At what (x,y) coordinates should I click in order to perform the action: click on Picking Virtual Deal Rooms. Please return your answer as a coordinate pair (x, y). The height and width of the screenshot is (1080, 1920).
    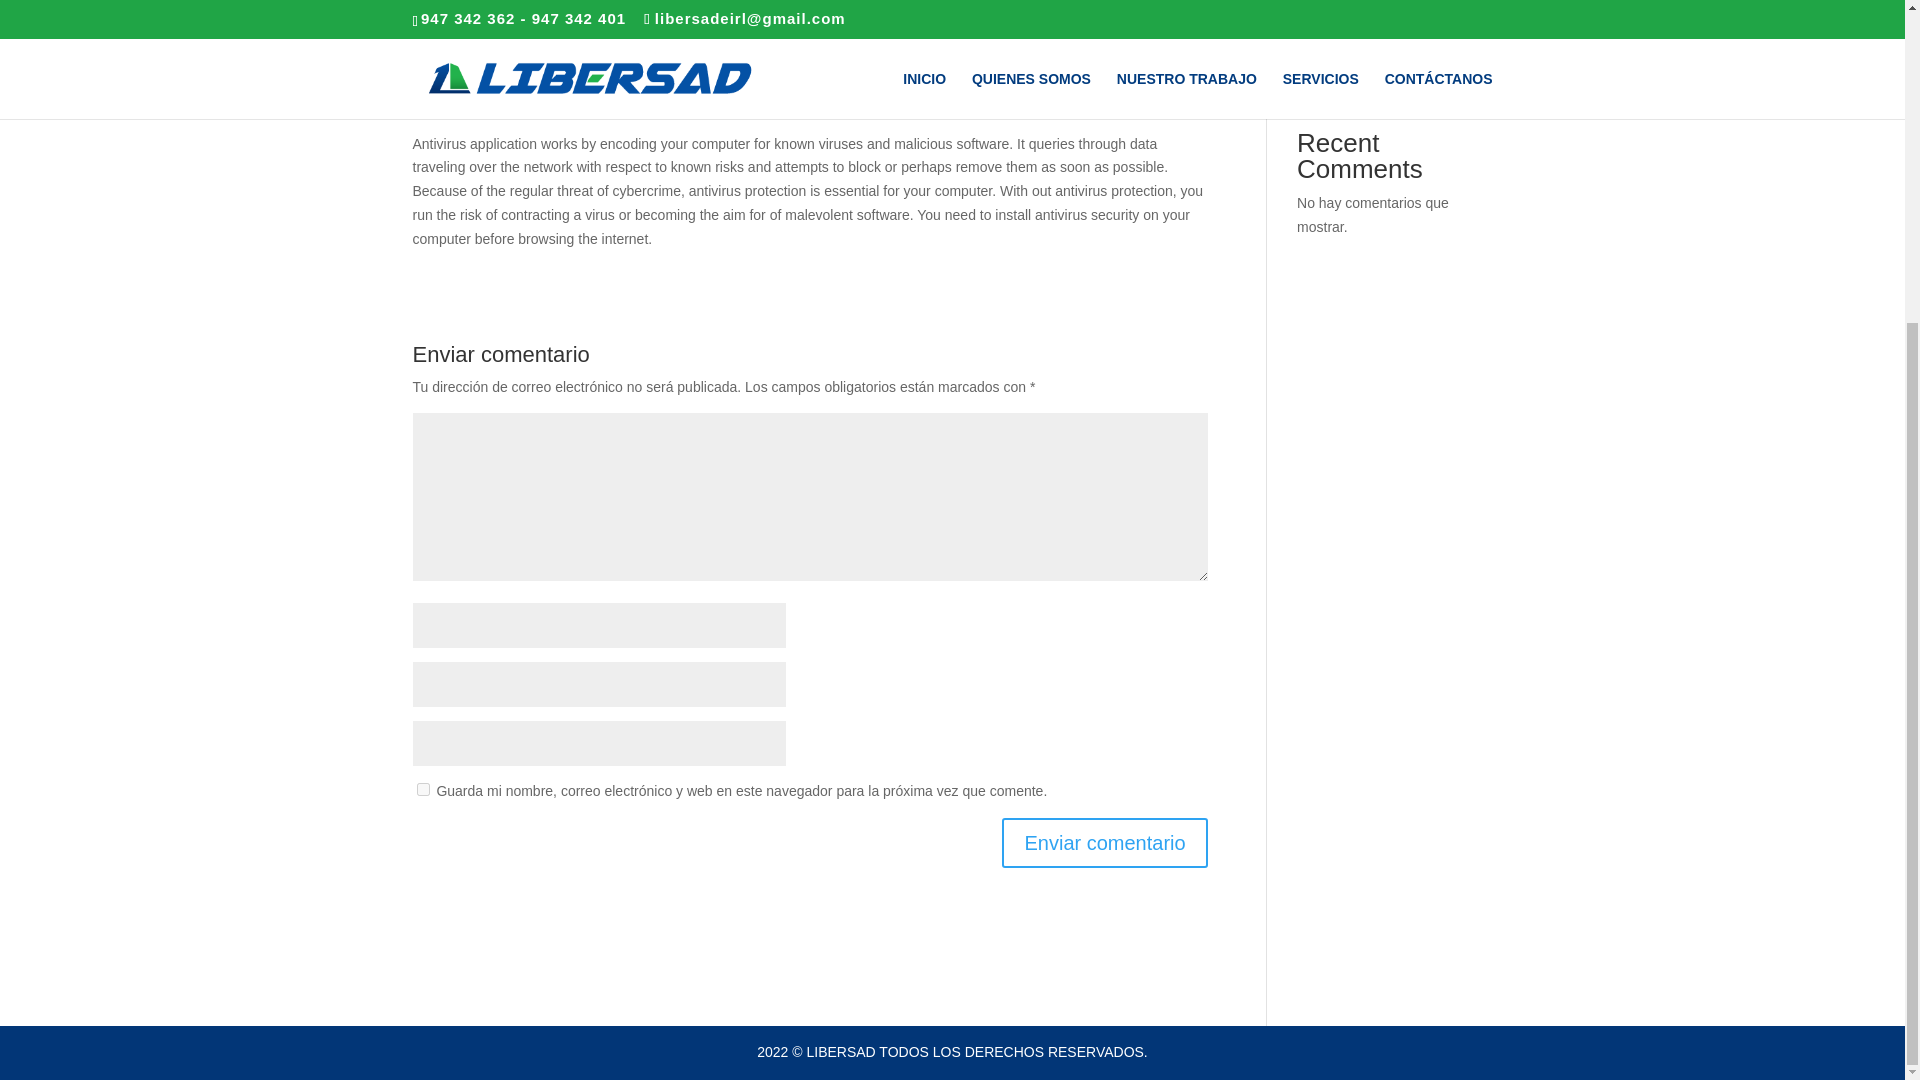
    Looking at the image, I should click on (1382, 86).